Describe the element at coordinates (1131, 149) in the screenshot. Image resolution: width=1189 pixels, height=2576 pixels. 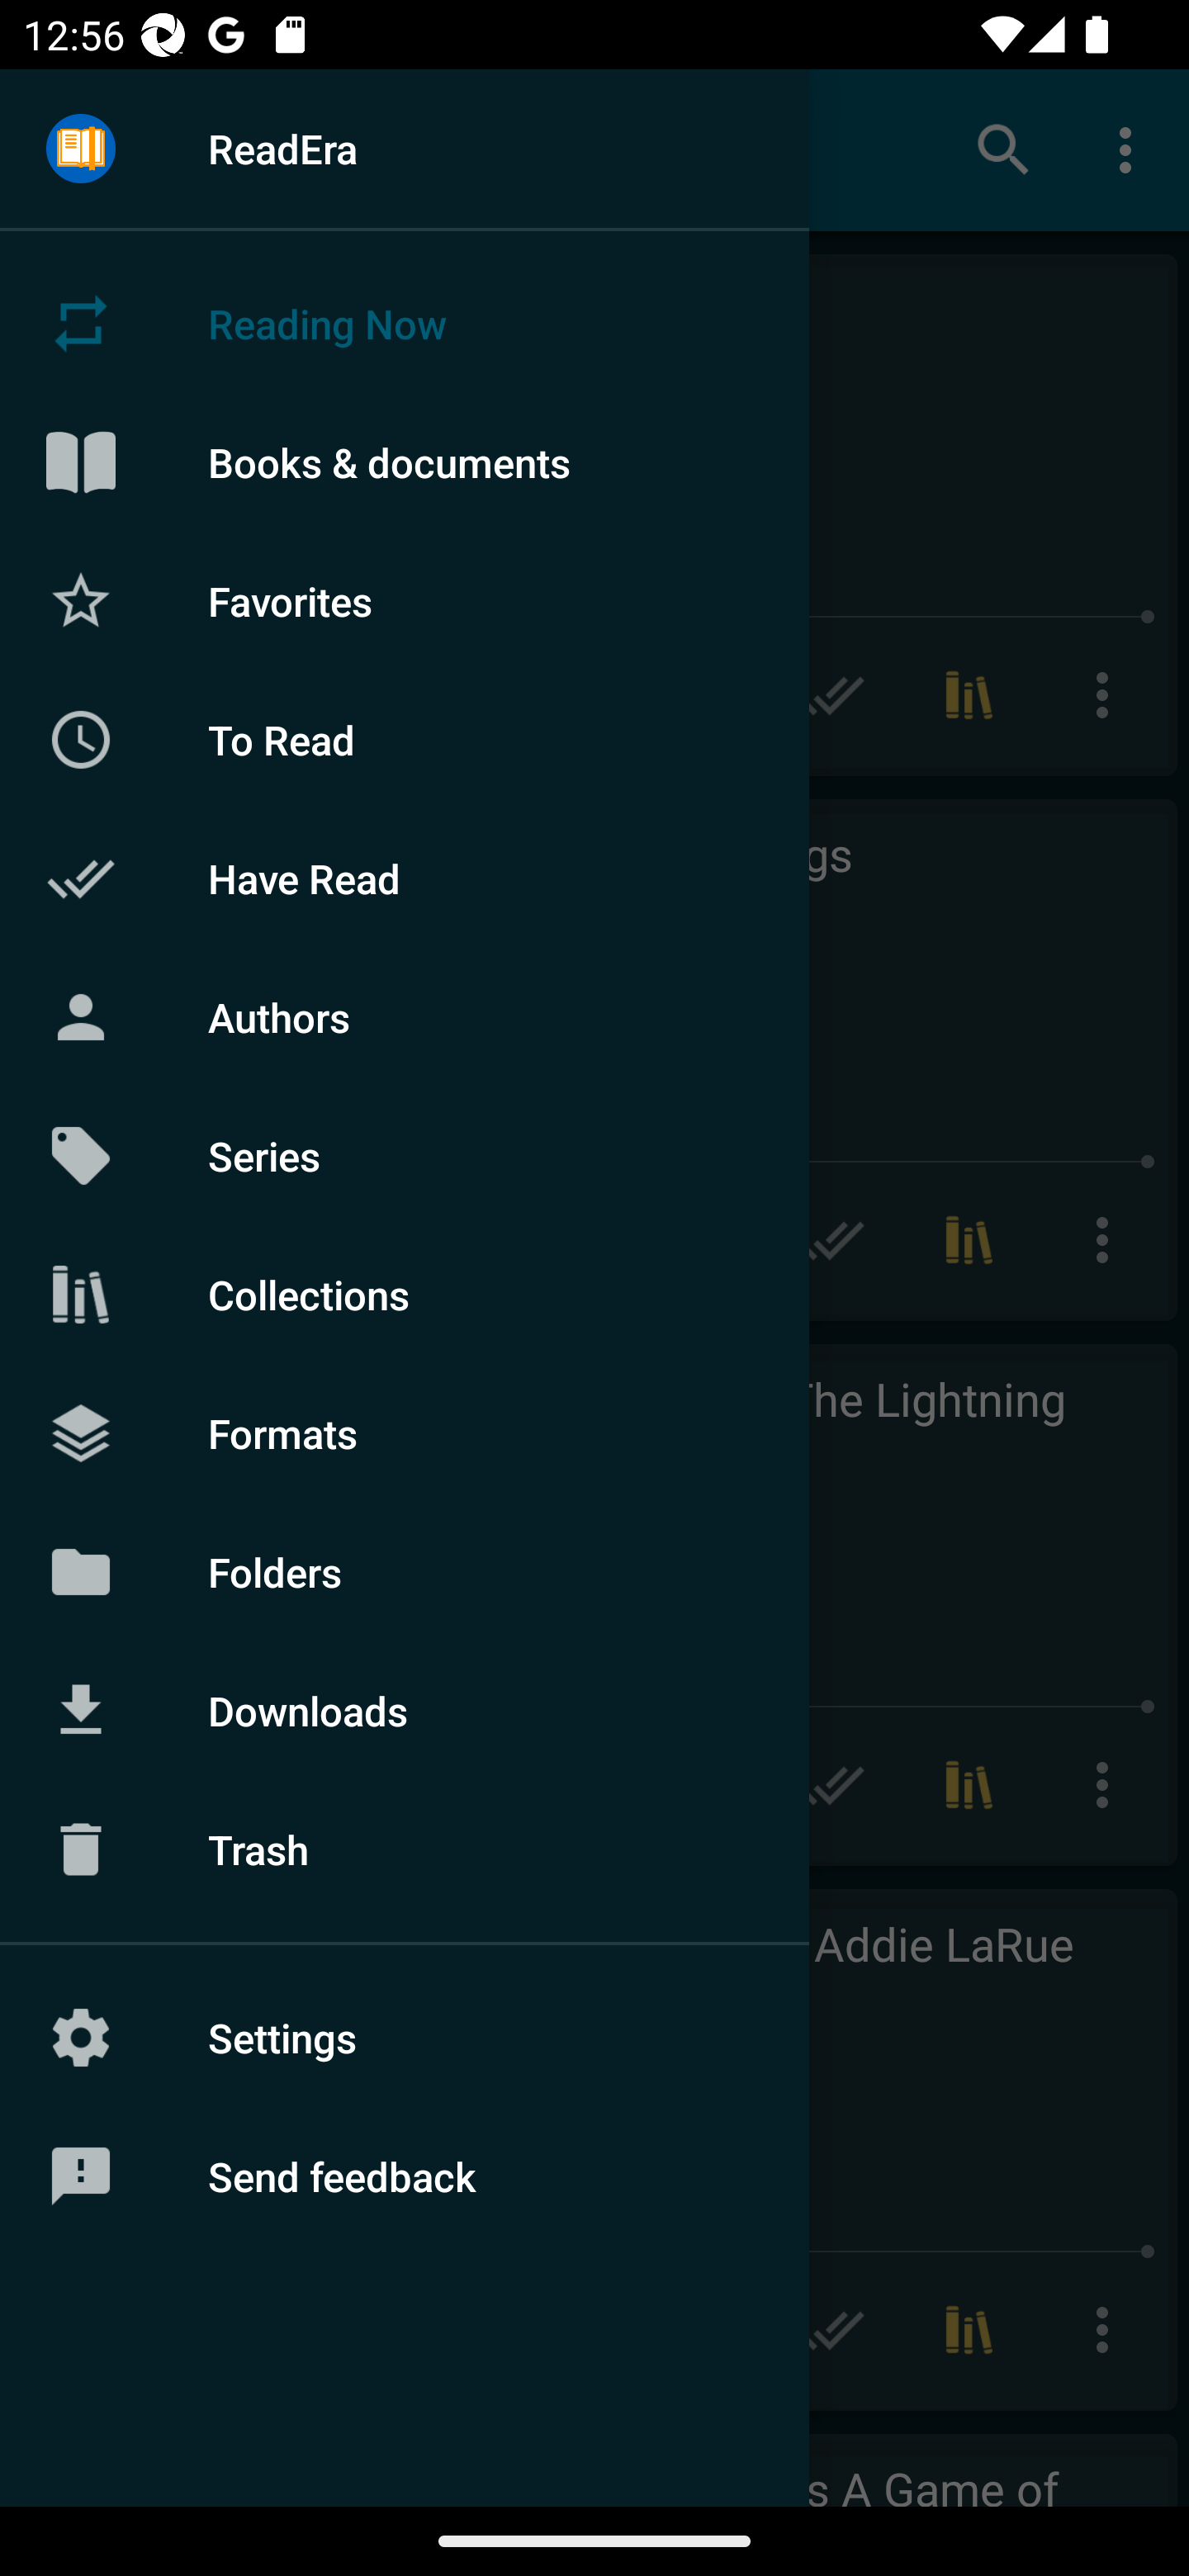
I see `More options` at that location.